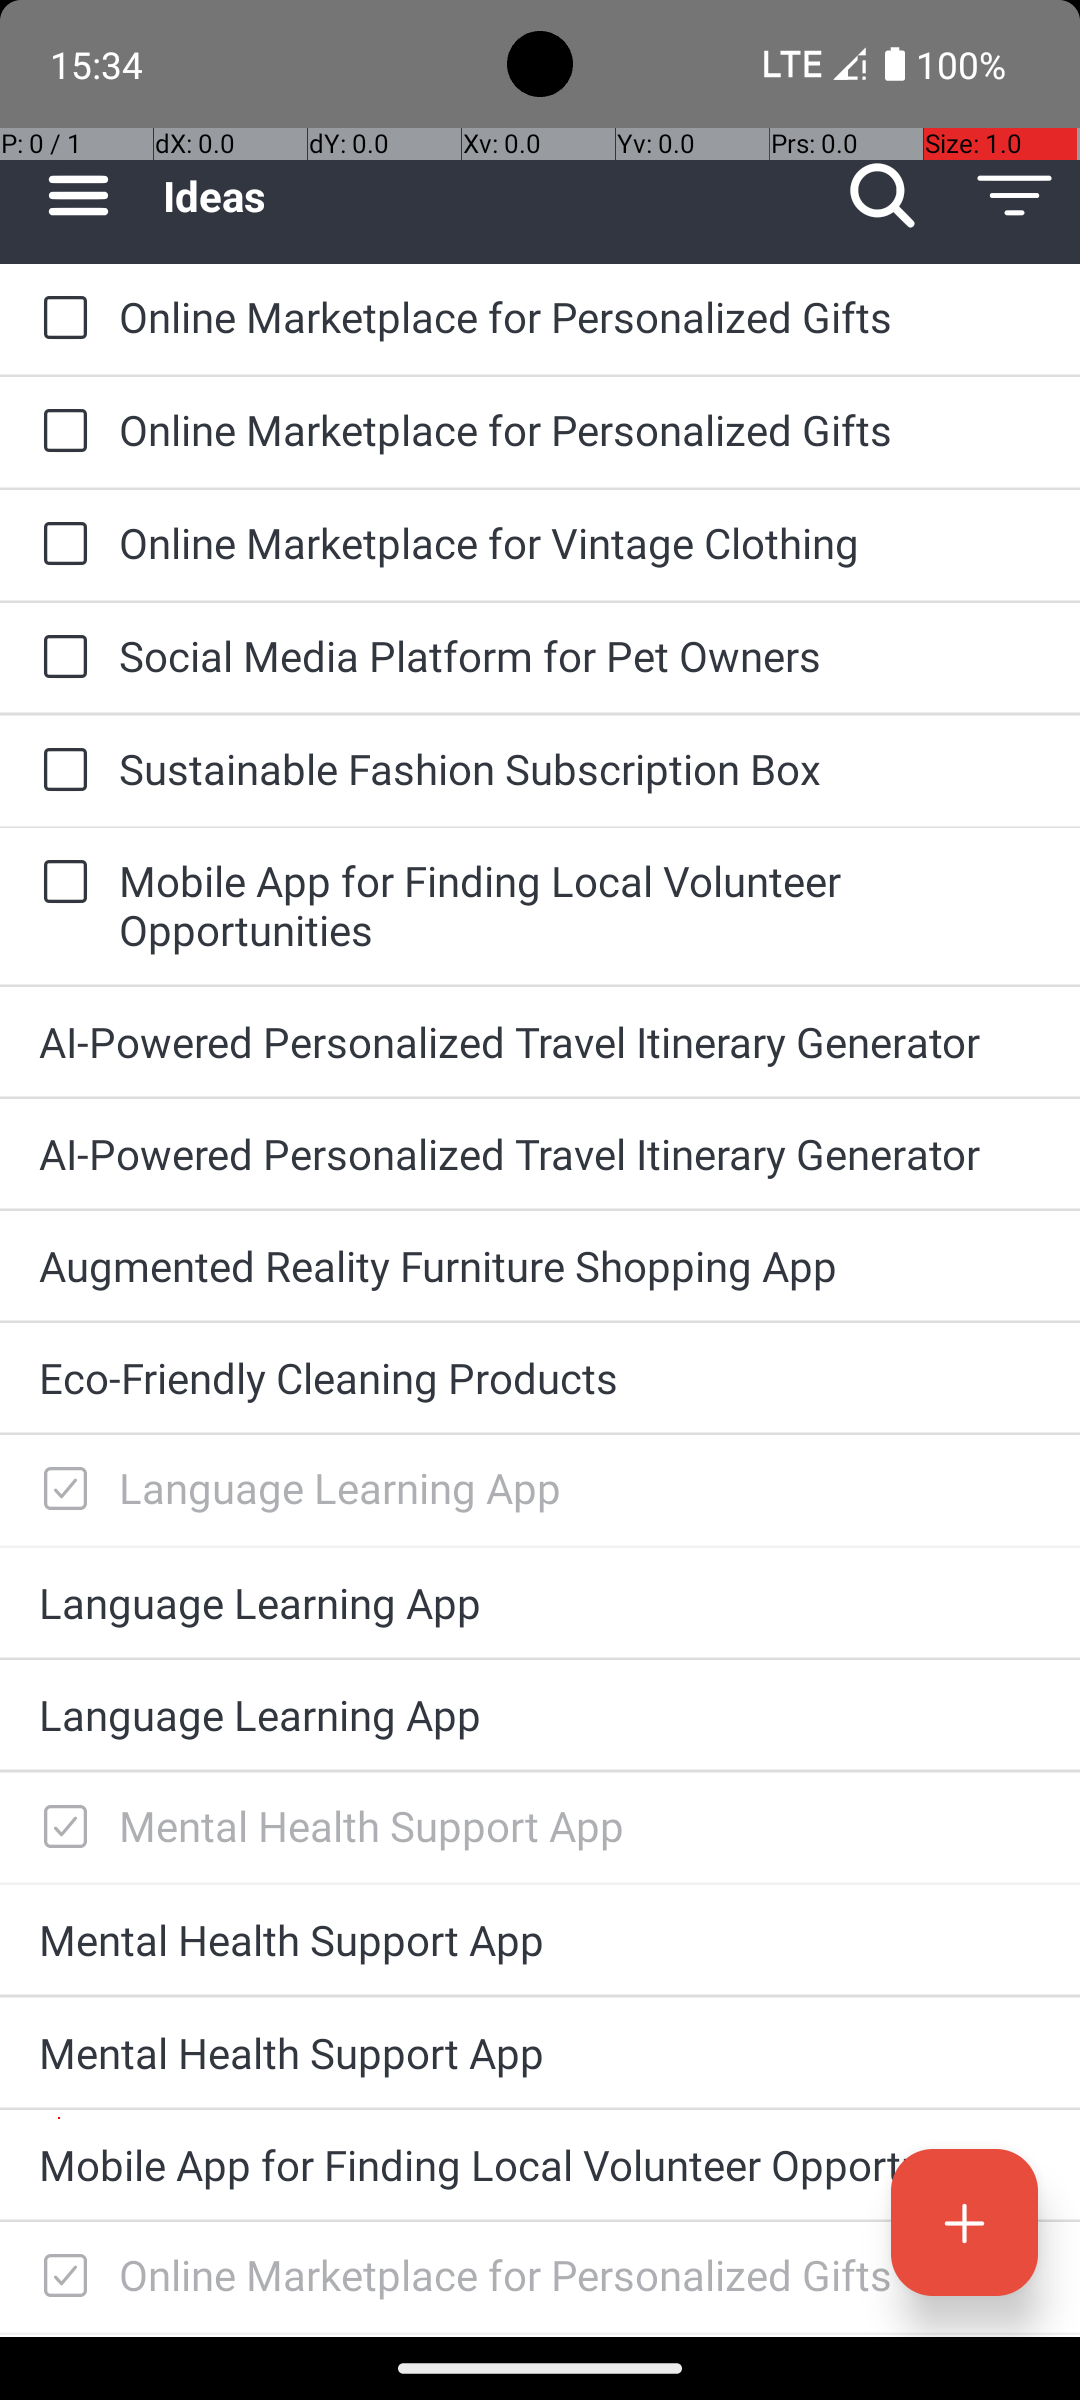  What do you see at coordinates (60, 320) in the screenshot?
I see `to-do: Online Marketplace for Personalized Gifts` at bounding box center [60, 320].